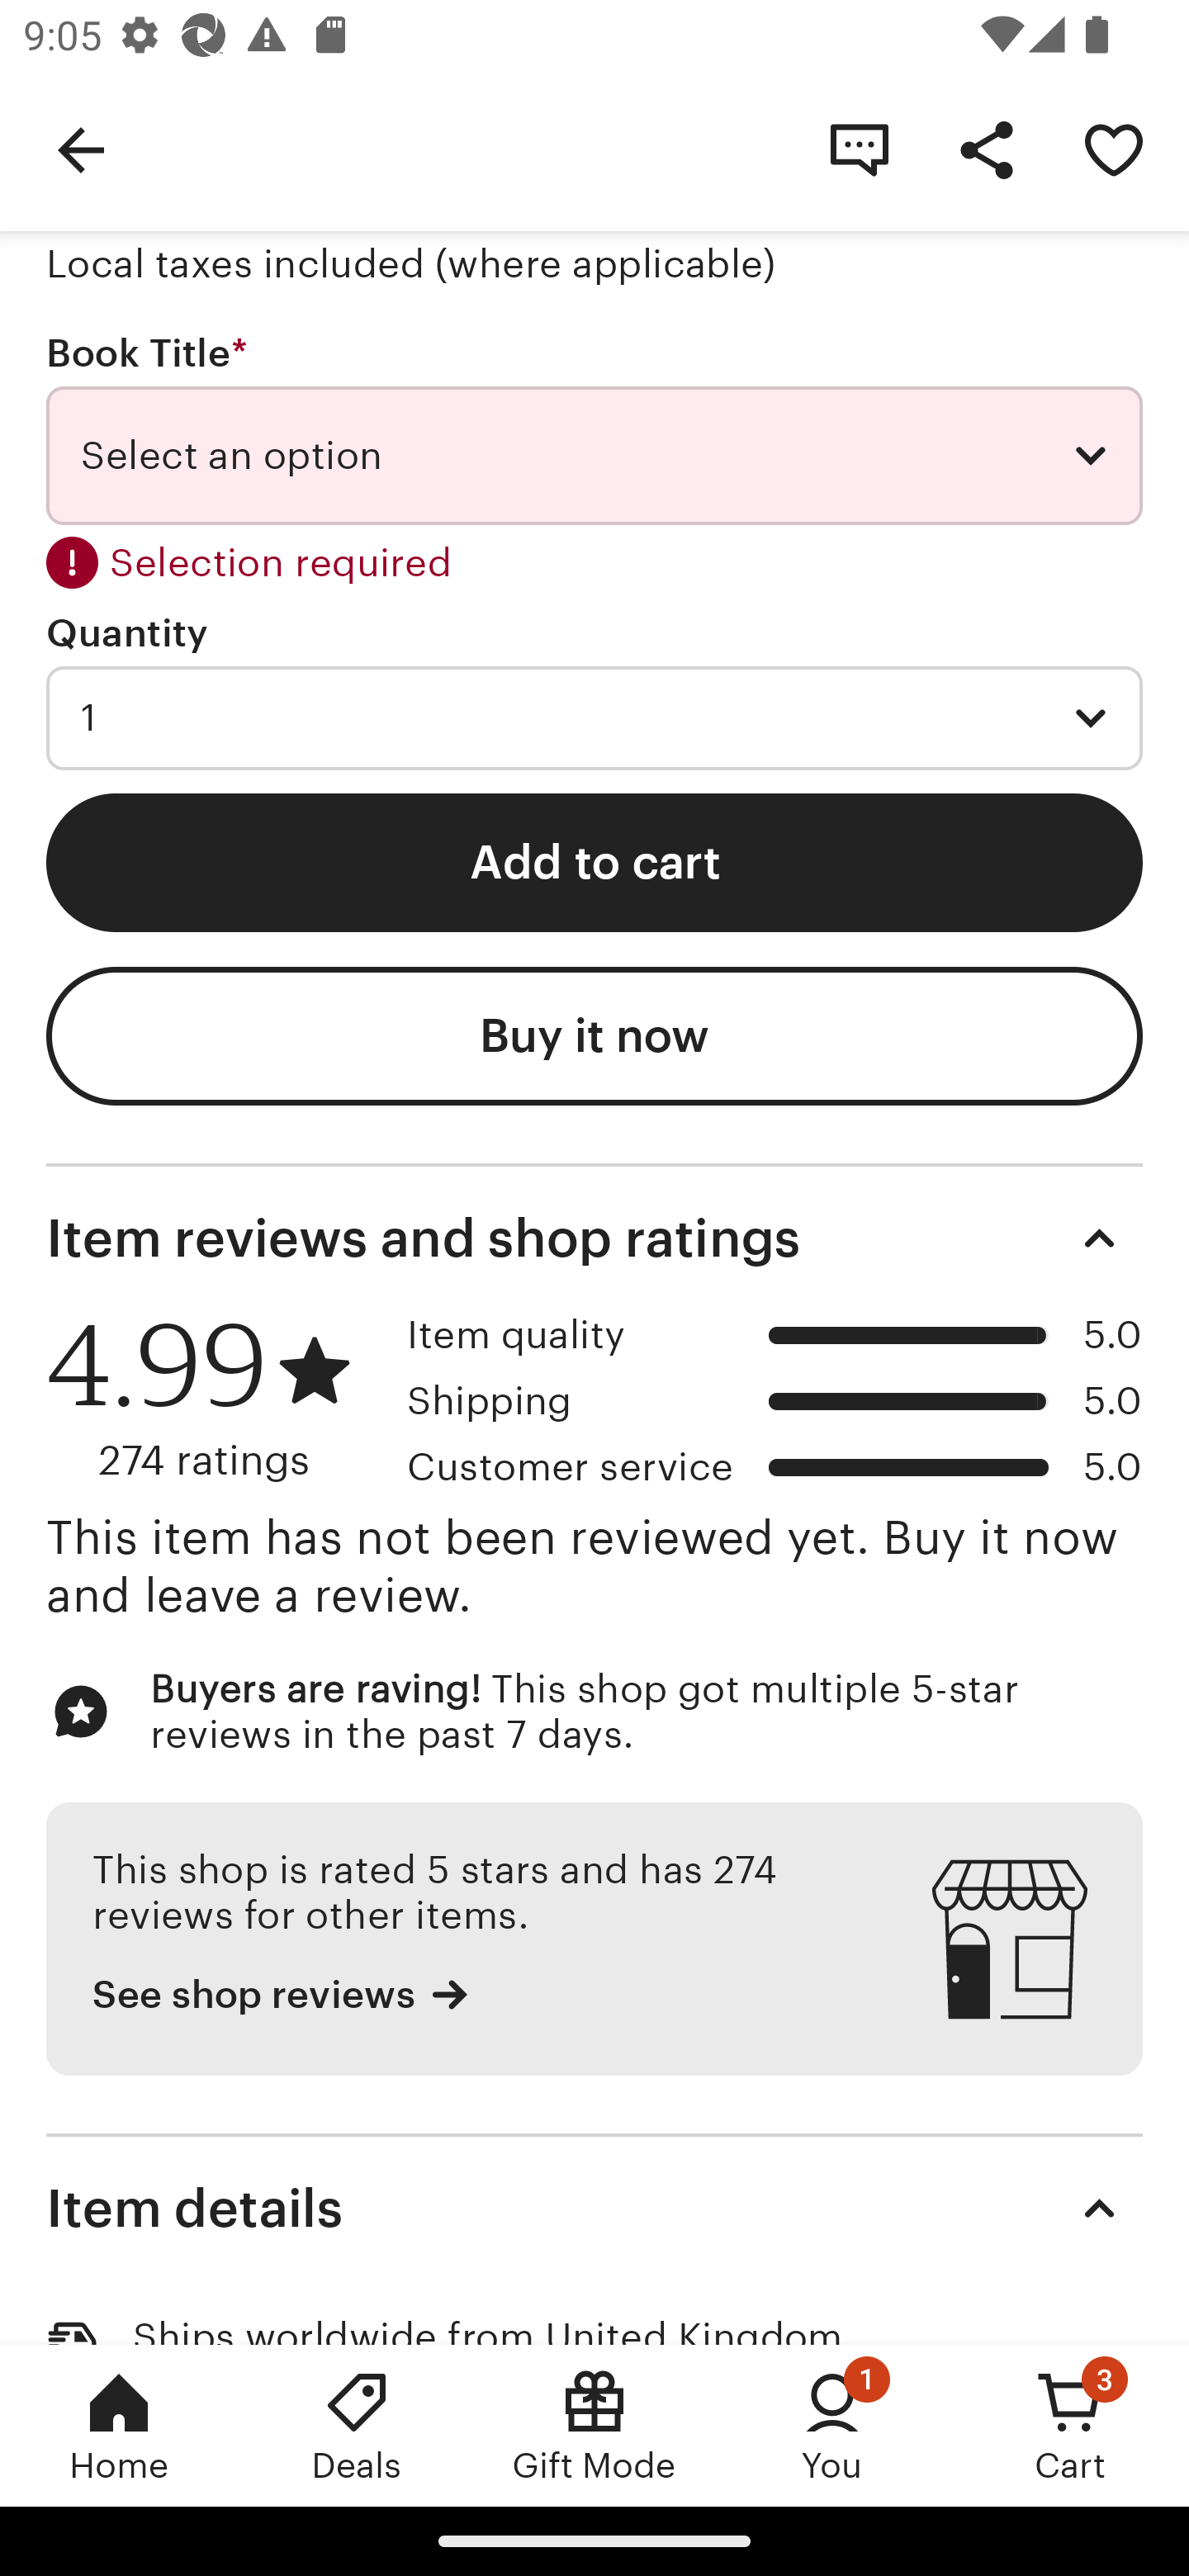  I want to click on 1, so click(594, 718).